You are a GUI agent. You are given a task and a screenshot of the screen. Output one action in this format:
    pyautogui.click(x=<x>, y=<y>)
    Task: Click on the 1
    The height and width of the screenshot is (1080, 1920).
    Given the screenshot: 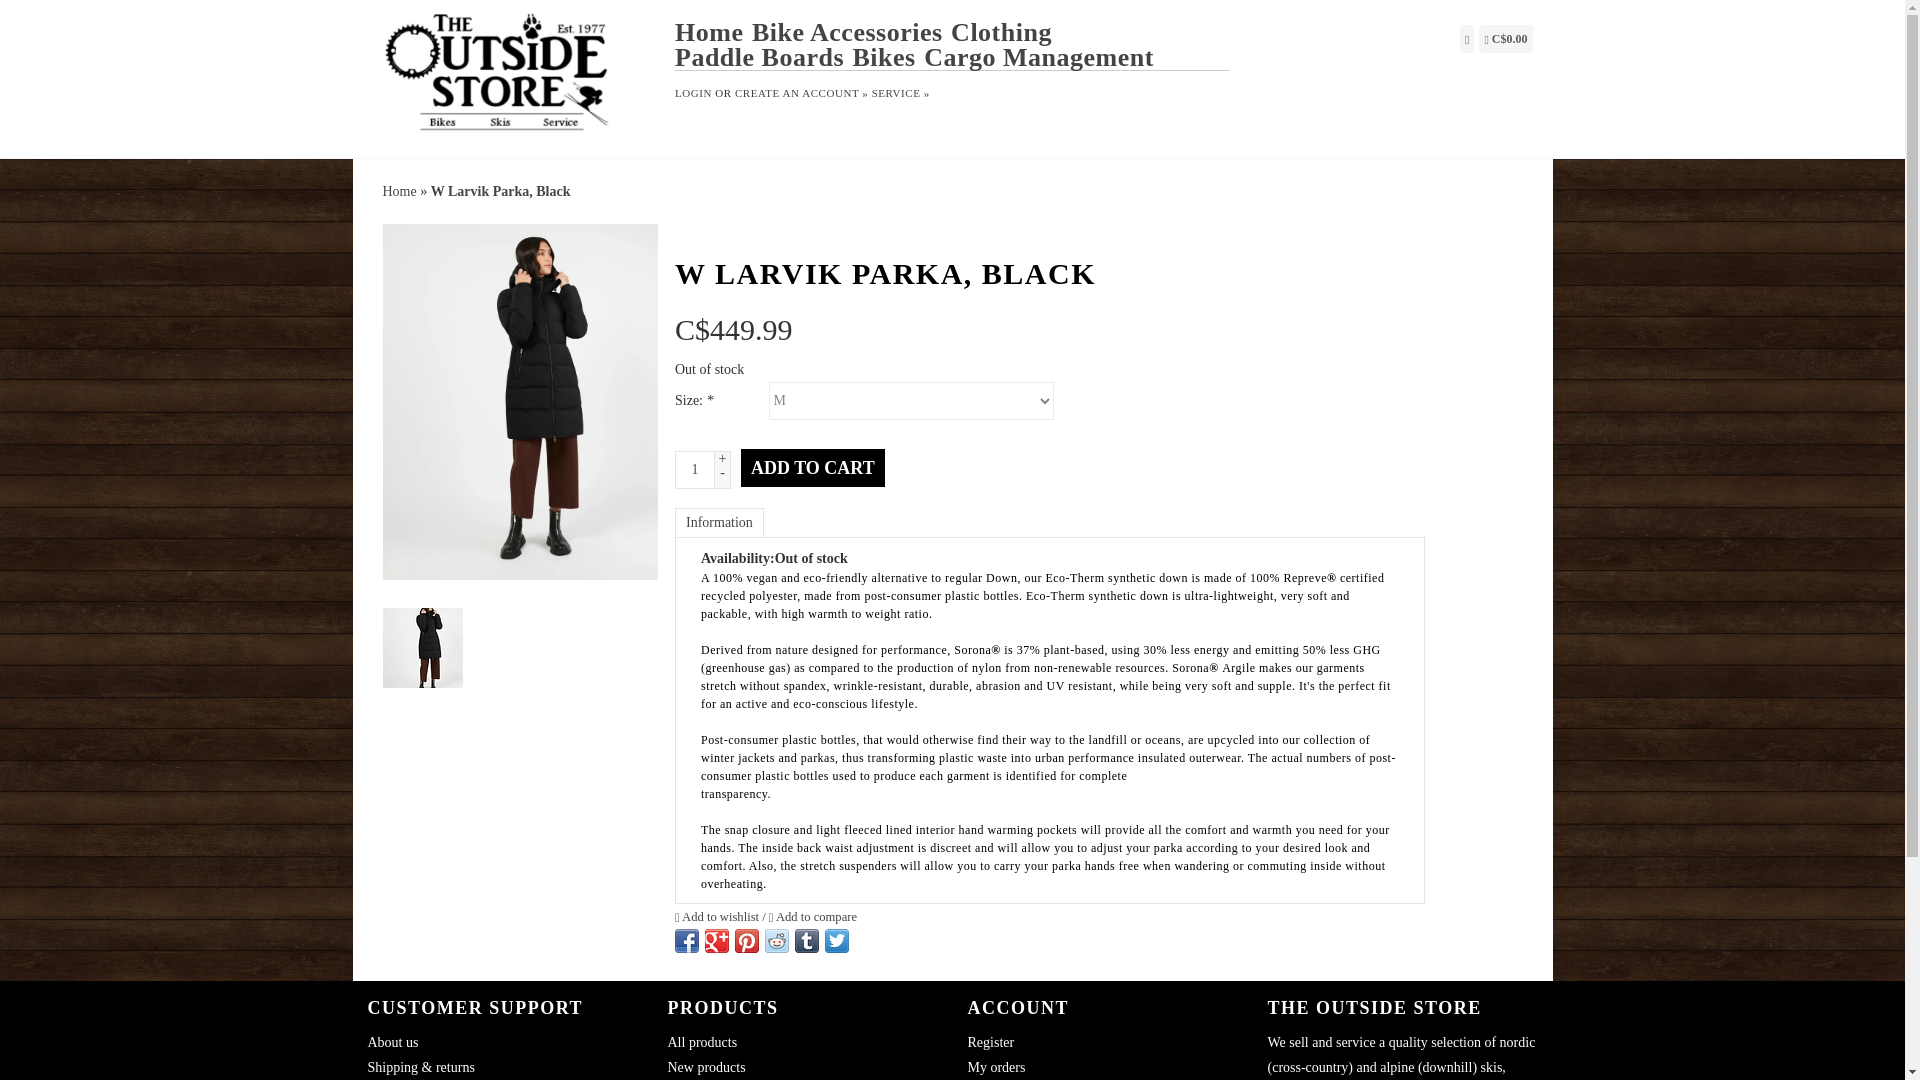 What is the action you would take?
    pyautogui.click(x=694, y=470)
    